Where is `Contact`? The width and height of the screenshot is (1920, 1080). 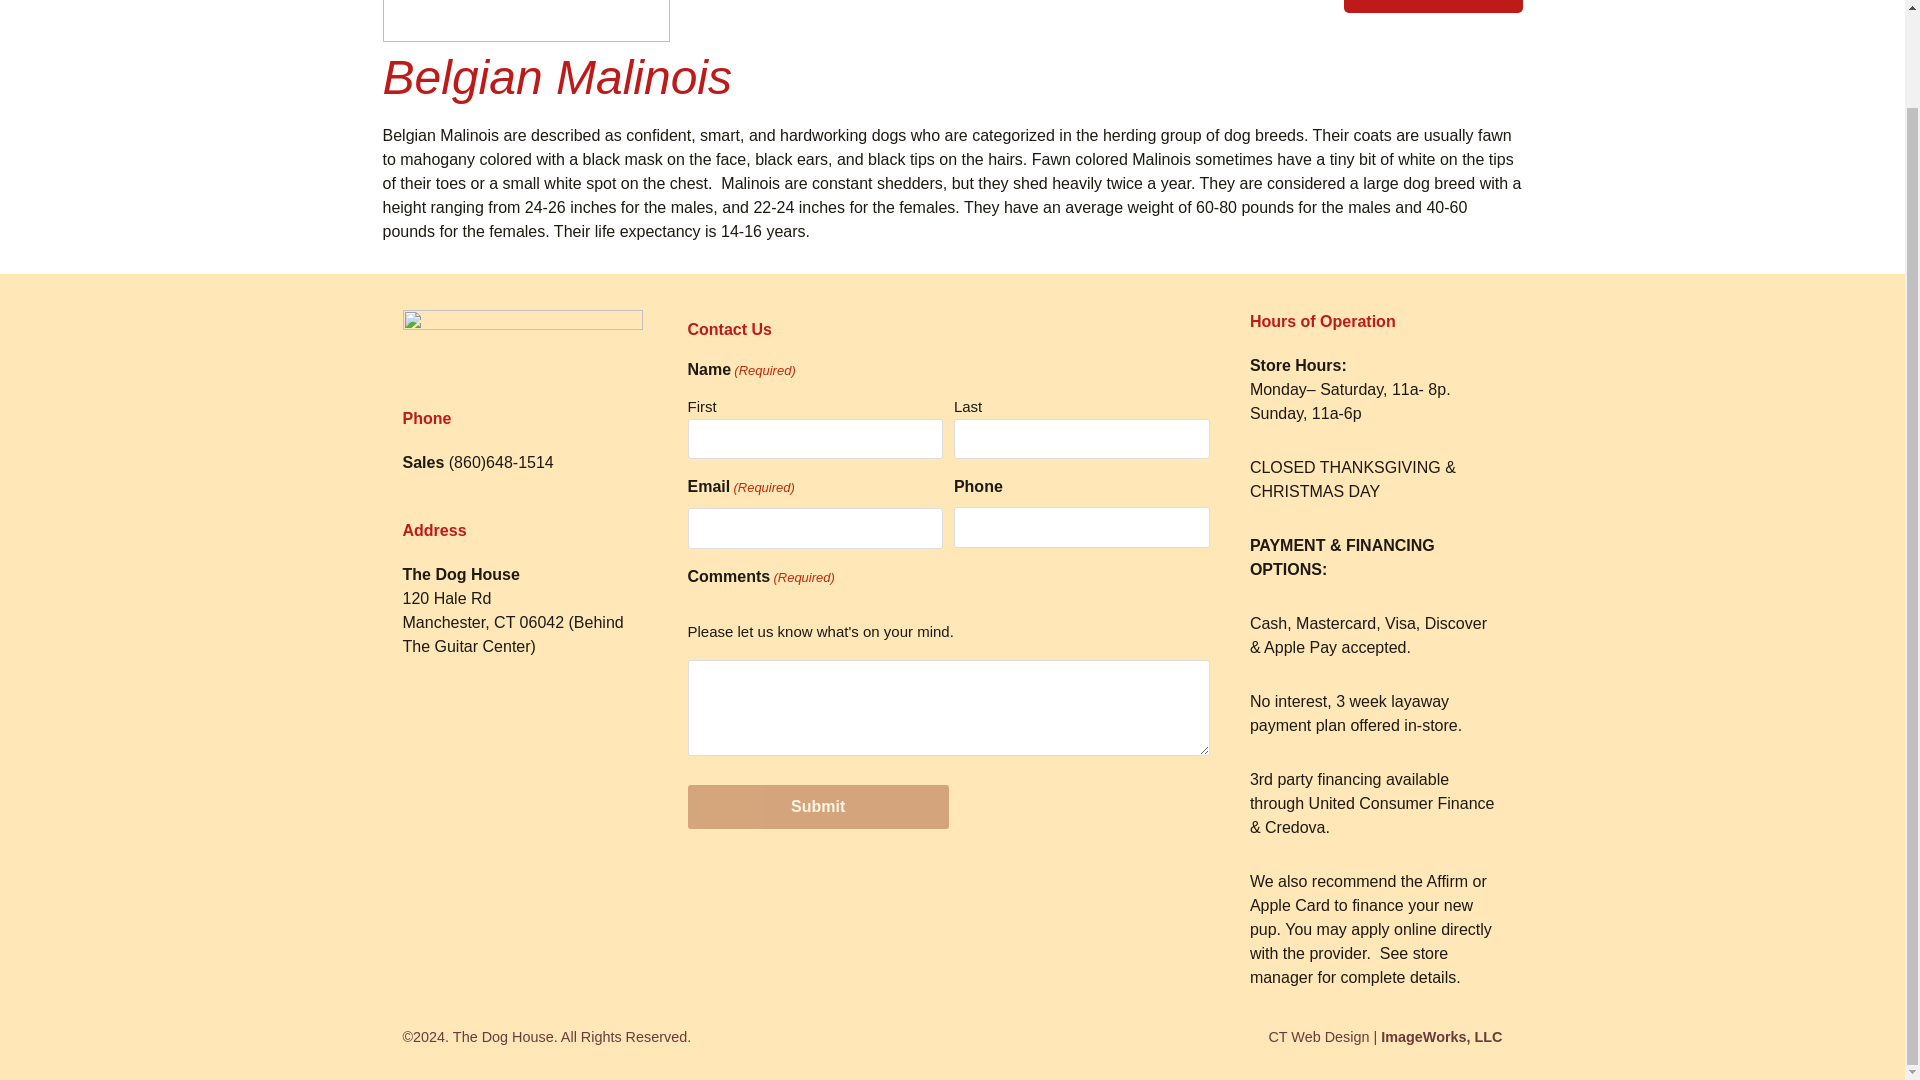 Contact is located at coordinates (1311, 14).